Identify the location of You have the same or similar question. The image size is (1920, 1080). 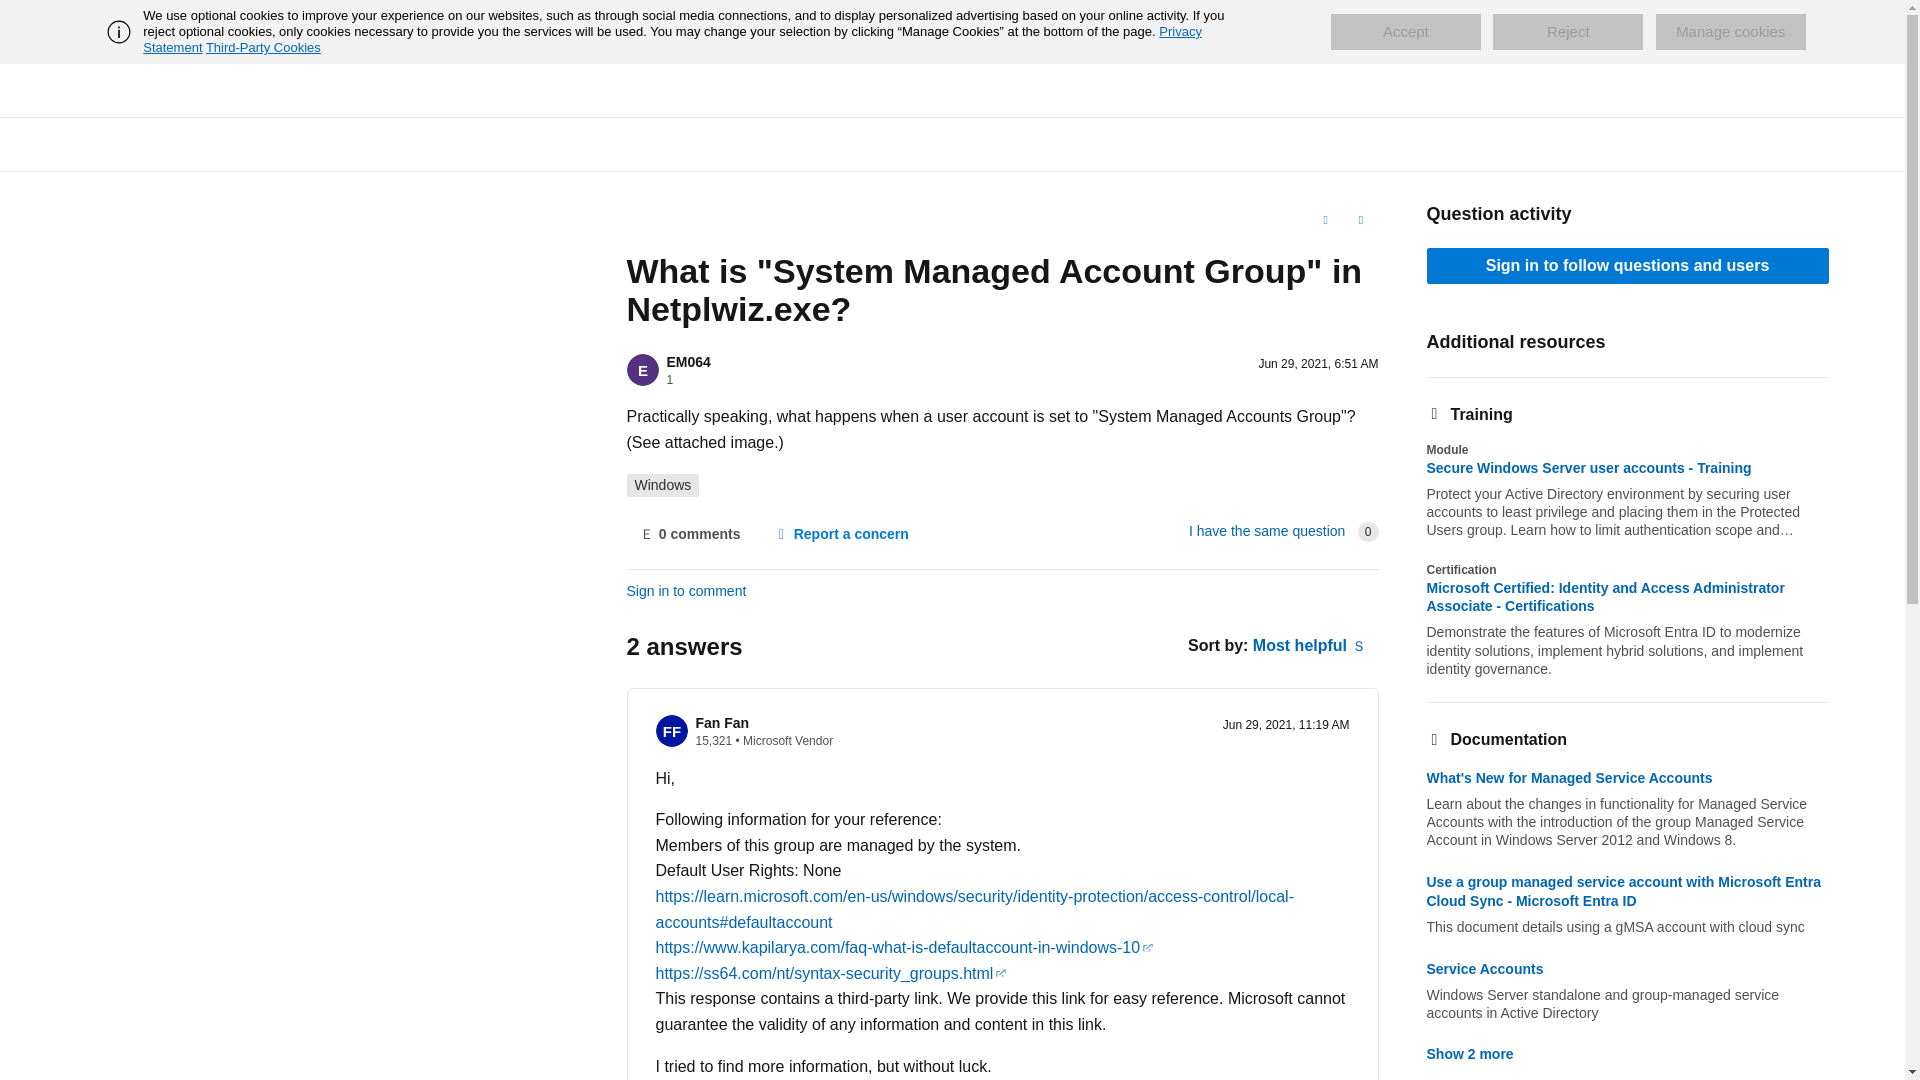
(1266, 530).